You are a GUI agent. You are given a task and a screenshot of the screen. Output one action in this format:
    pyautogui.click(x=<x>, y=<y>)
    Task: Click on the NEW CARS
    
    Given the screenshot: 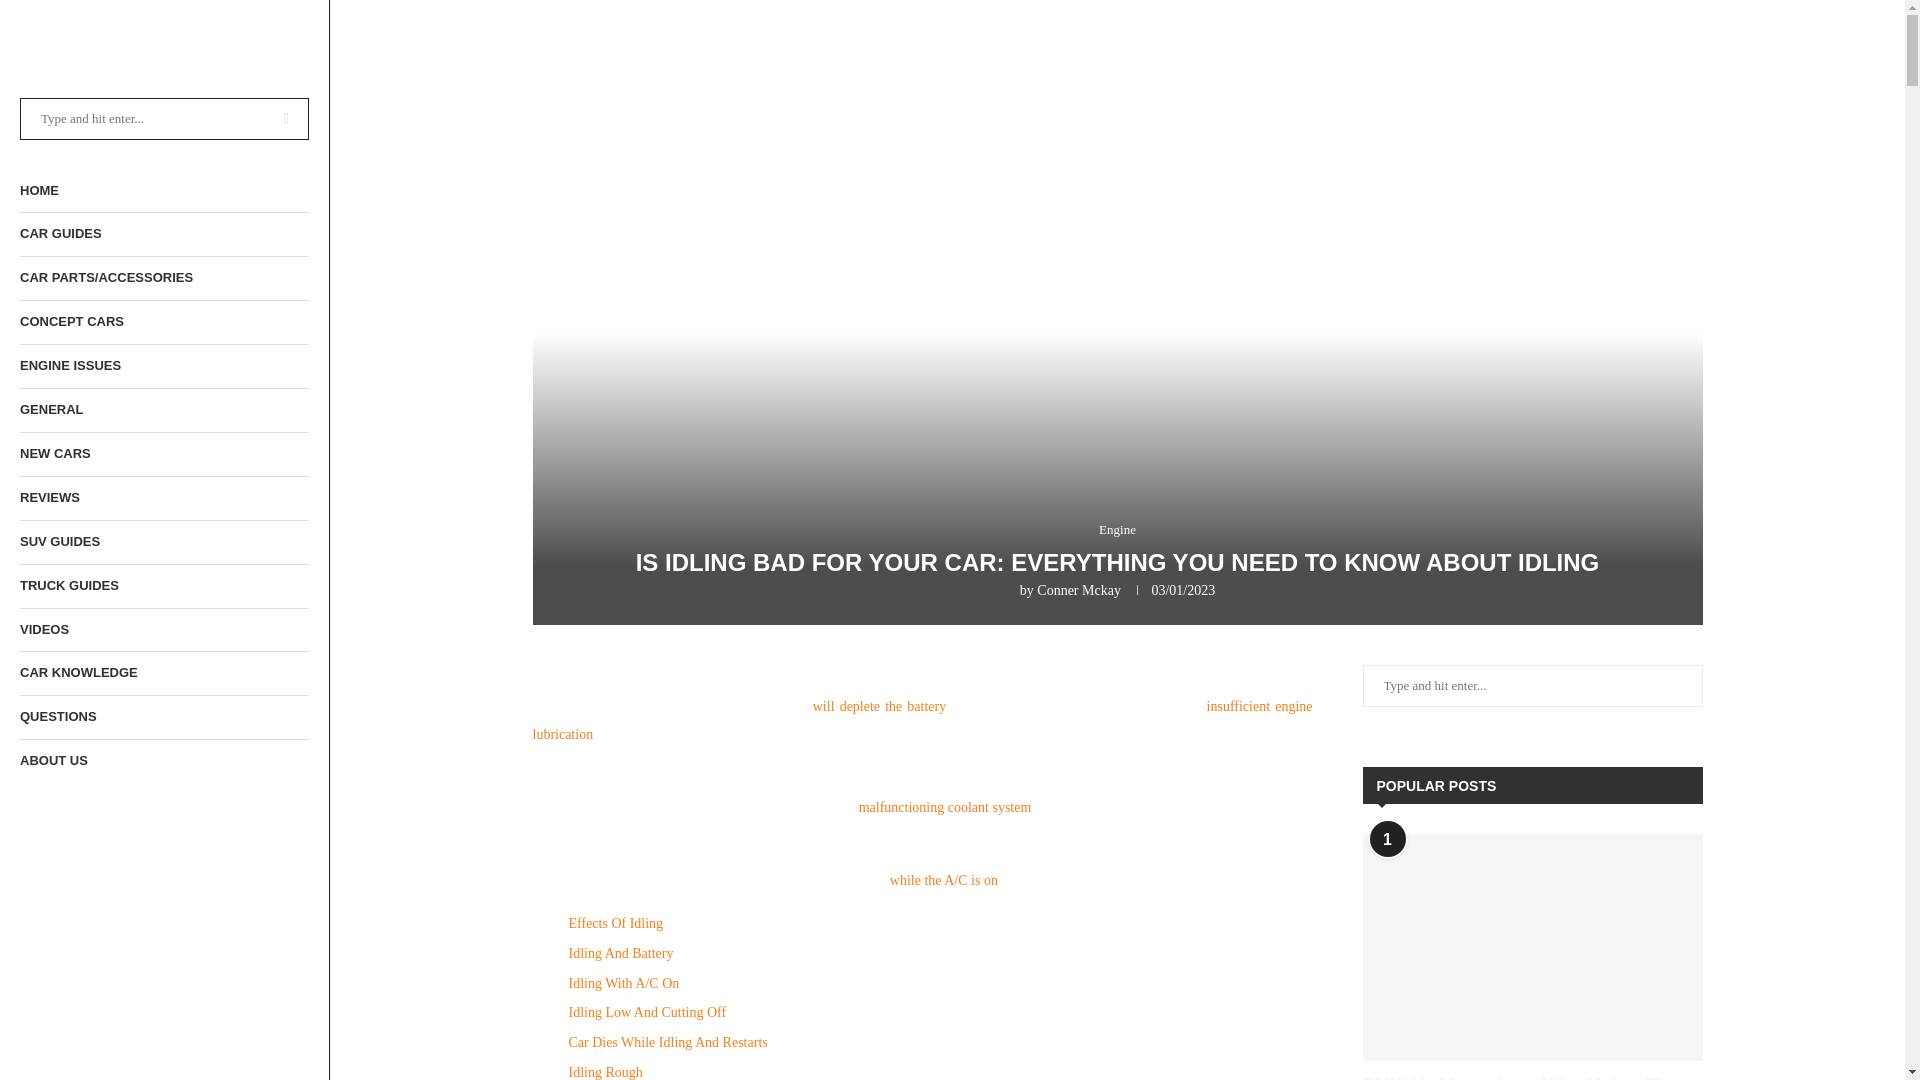 What is the action you would take?
    pyautogui.click(x=164, y=454)
    